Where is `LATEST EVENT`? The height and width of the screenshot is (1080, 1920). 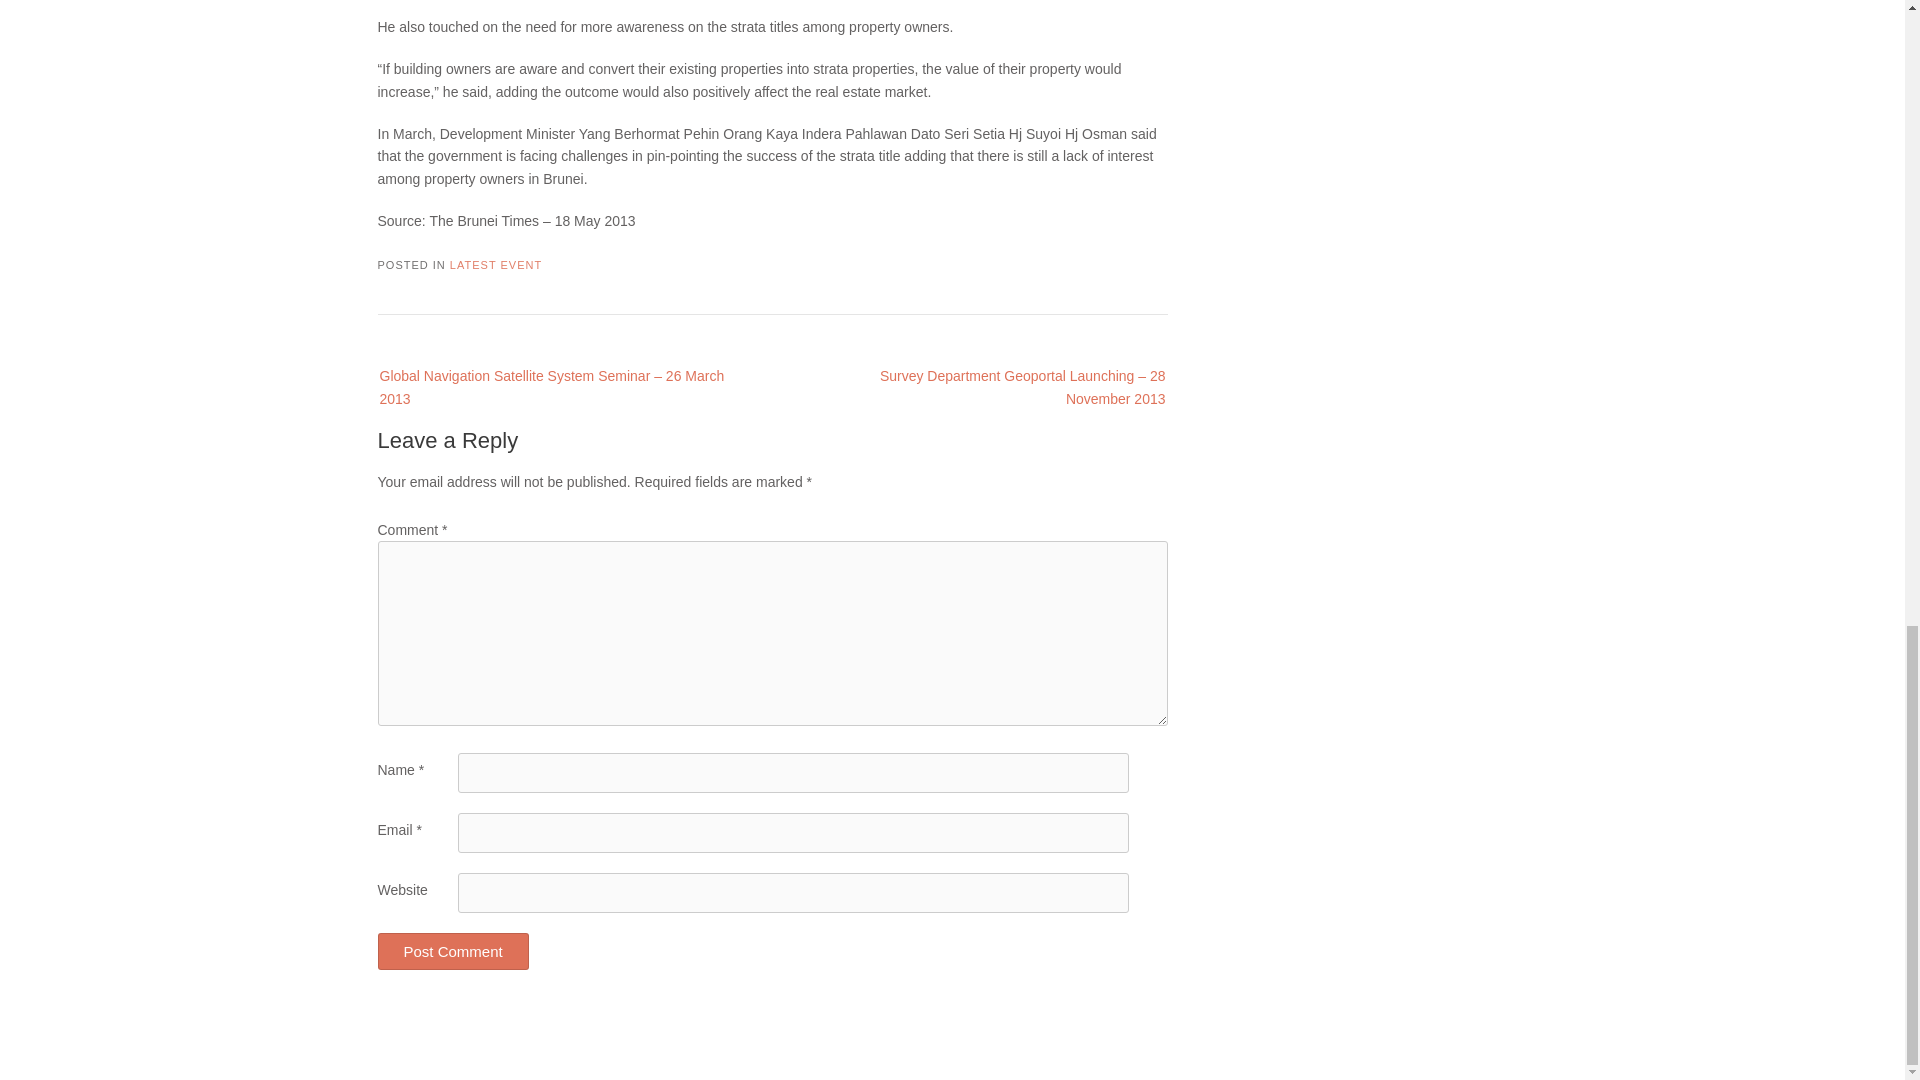 LATEST EVENT is located at coordinates (495, 265).